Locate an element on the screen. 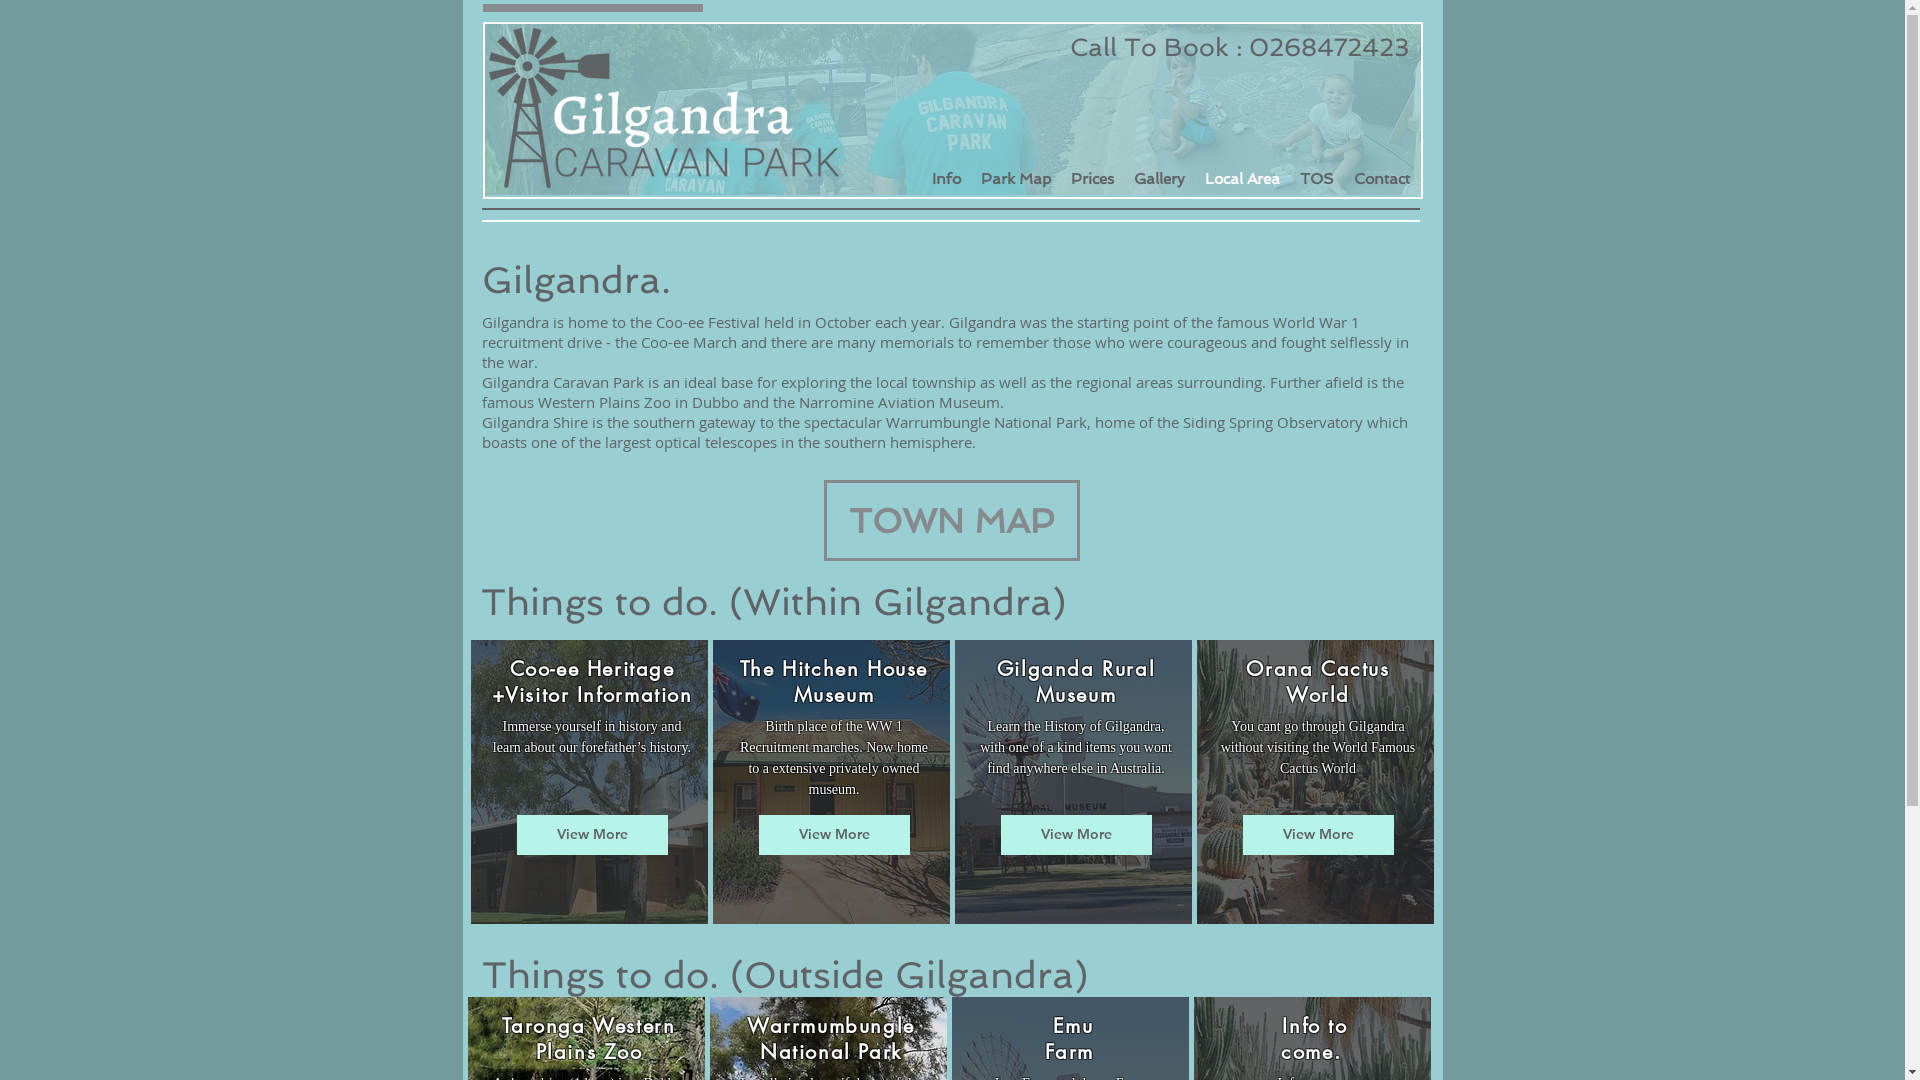 This screenshot has height=1080, width=1920. Prices is located at coordinates (1092, 179).